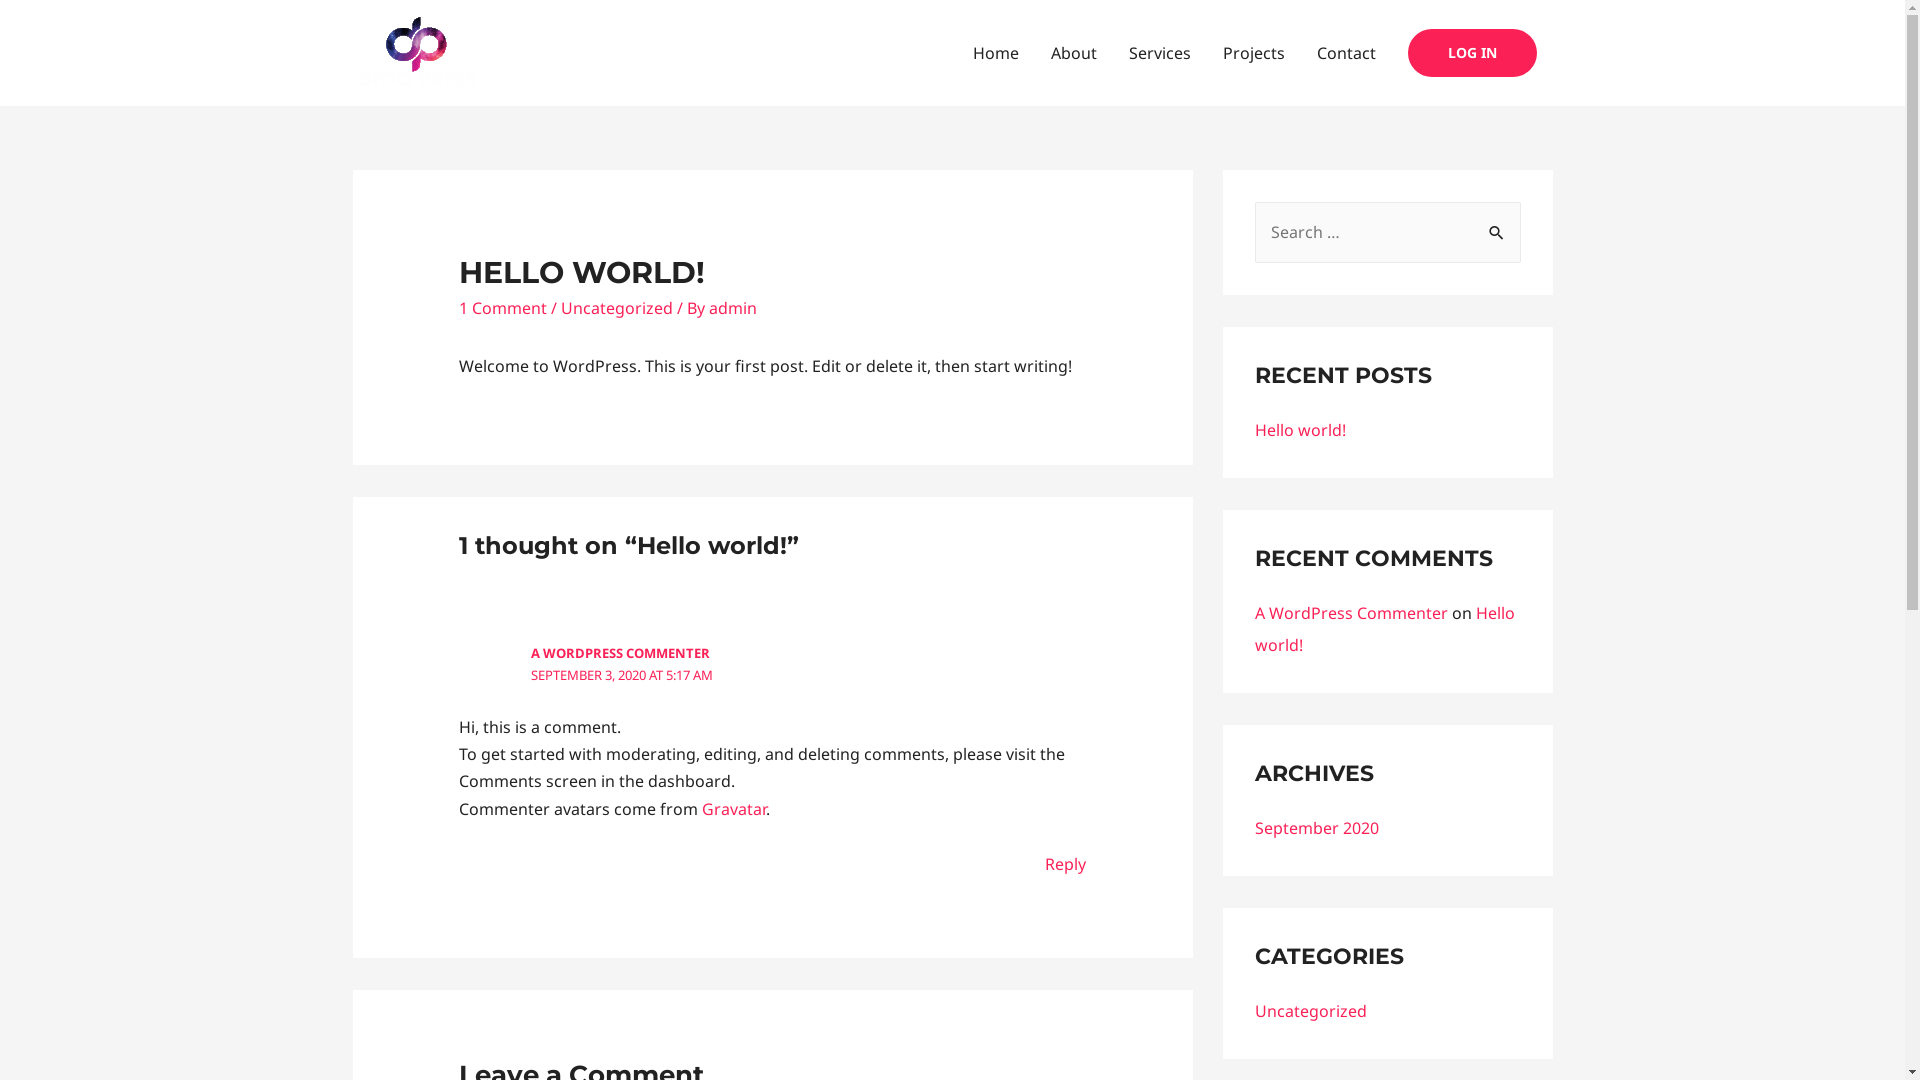 Image resolution: width=1920 pixels, height=1080 pixels. I want to click on A WORDPRESS COMMENTER, so click(620, 653).